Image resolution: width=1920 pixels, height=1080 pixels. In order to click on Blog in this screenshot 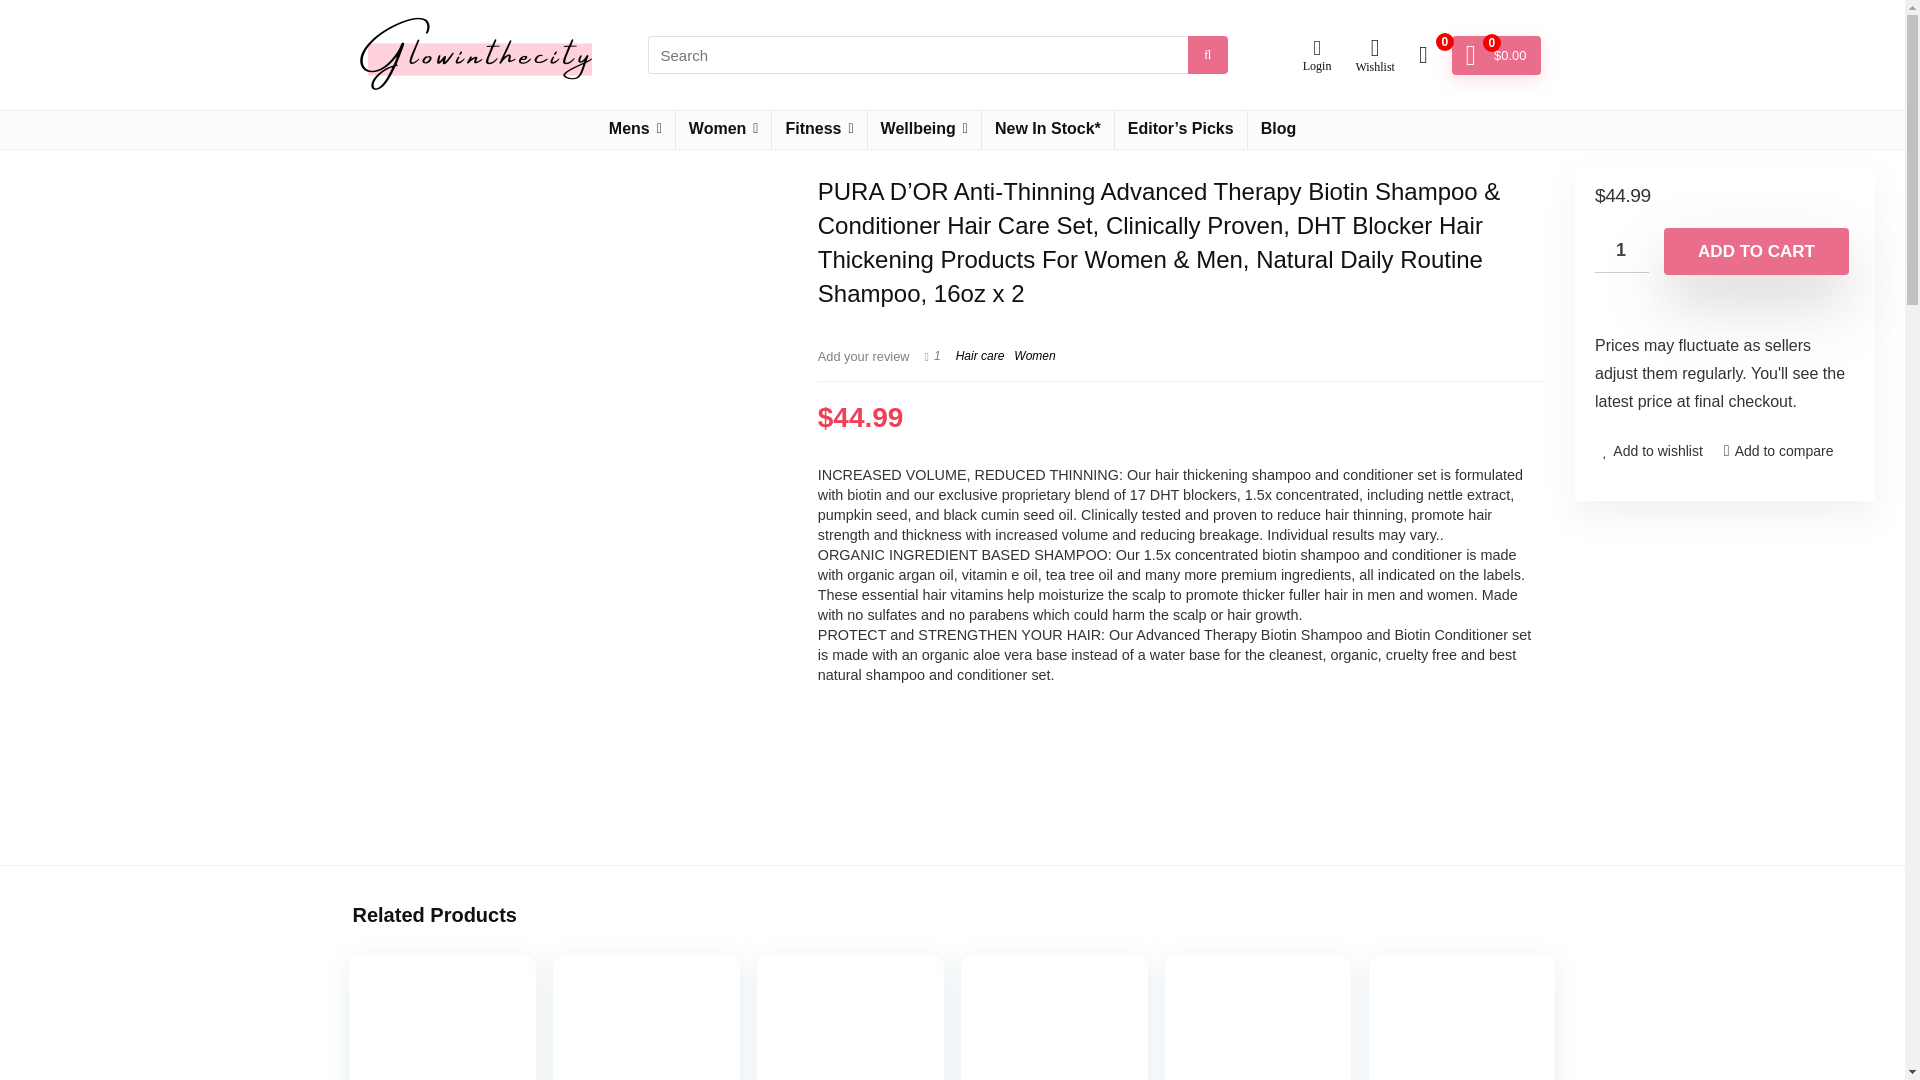, I will do `click(1278, 130)`.